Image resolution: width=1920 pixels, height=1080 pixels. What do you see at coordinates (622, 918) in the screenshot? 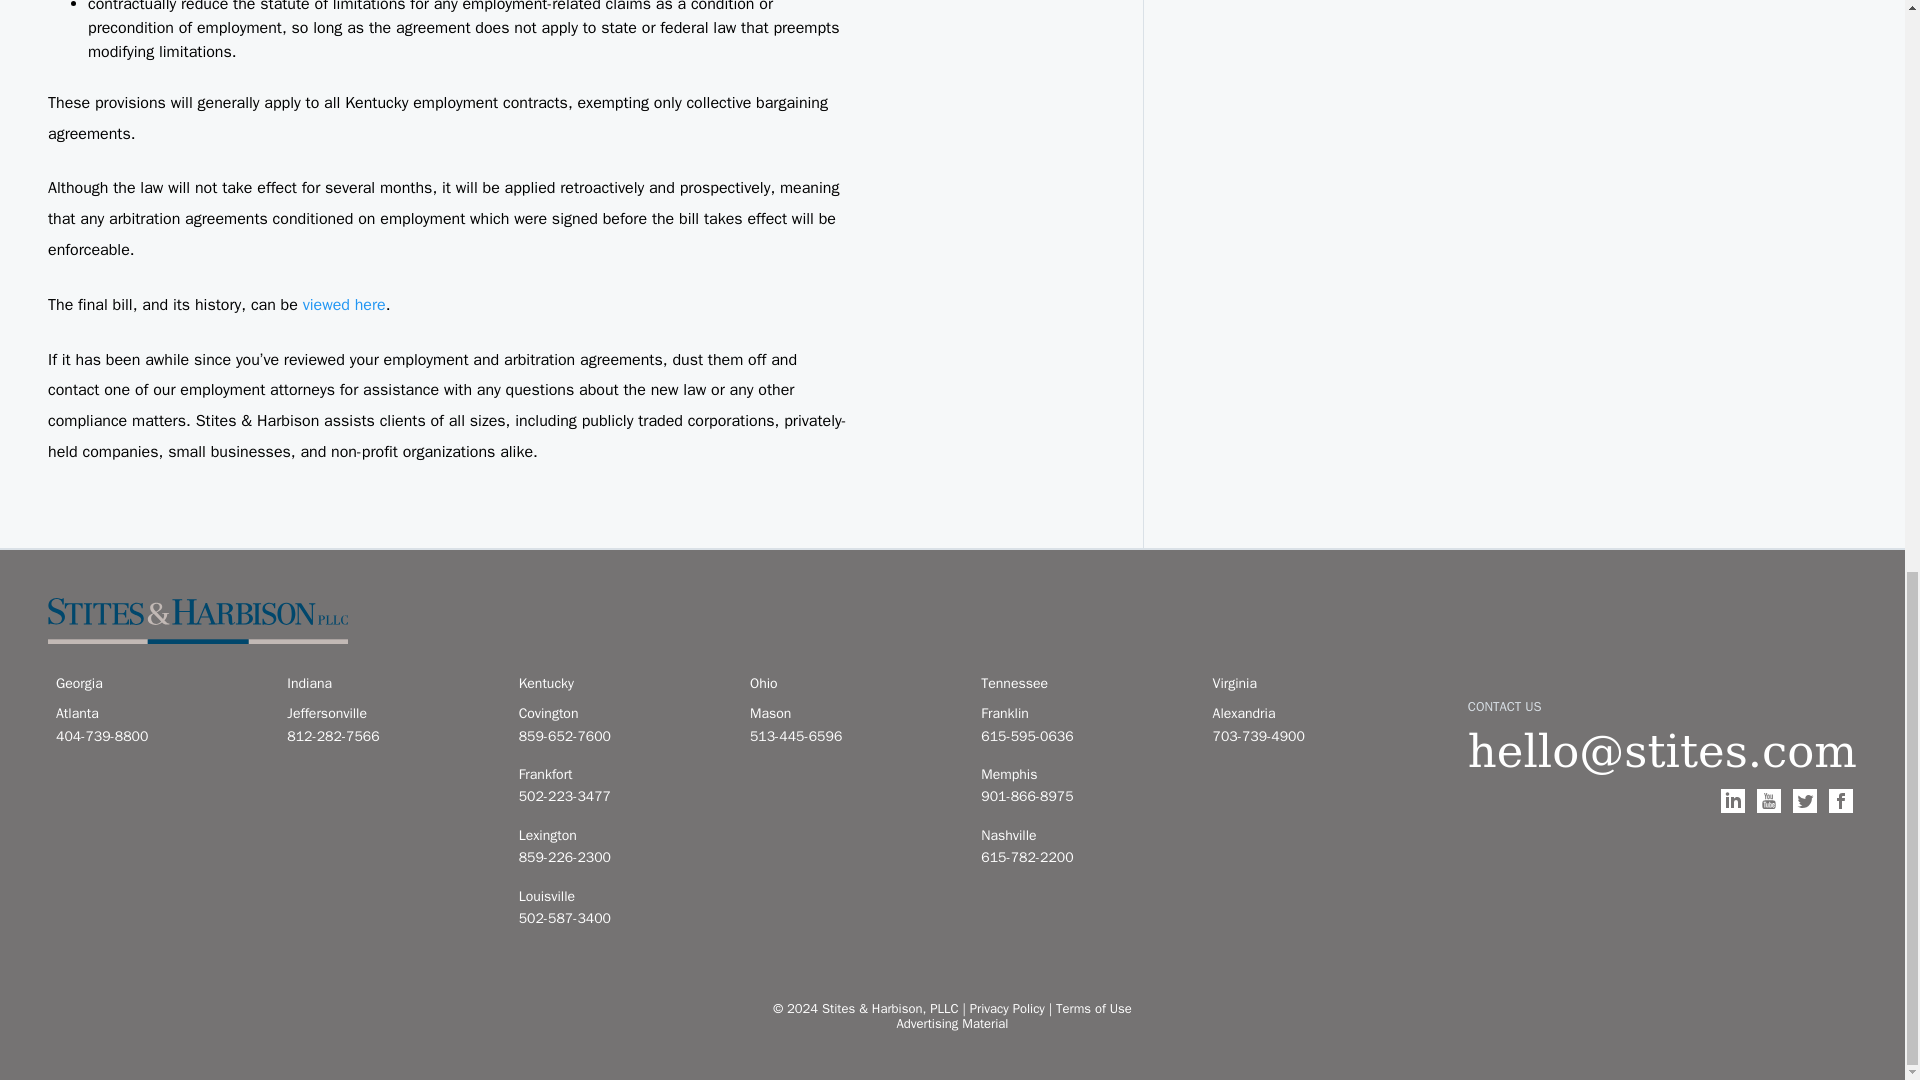
I see `502-587-3400` at bounding box center [622, 918].